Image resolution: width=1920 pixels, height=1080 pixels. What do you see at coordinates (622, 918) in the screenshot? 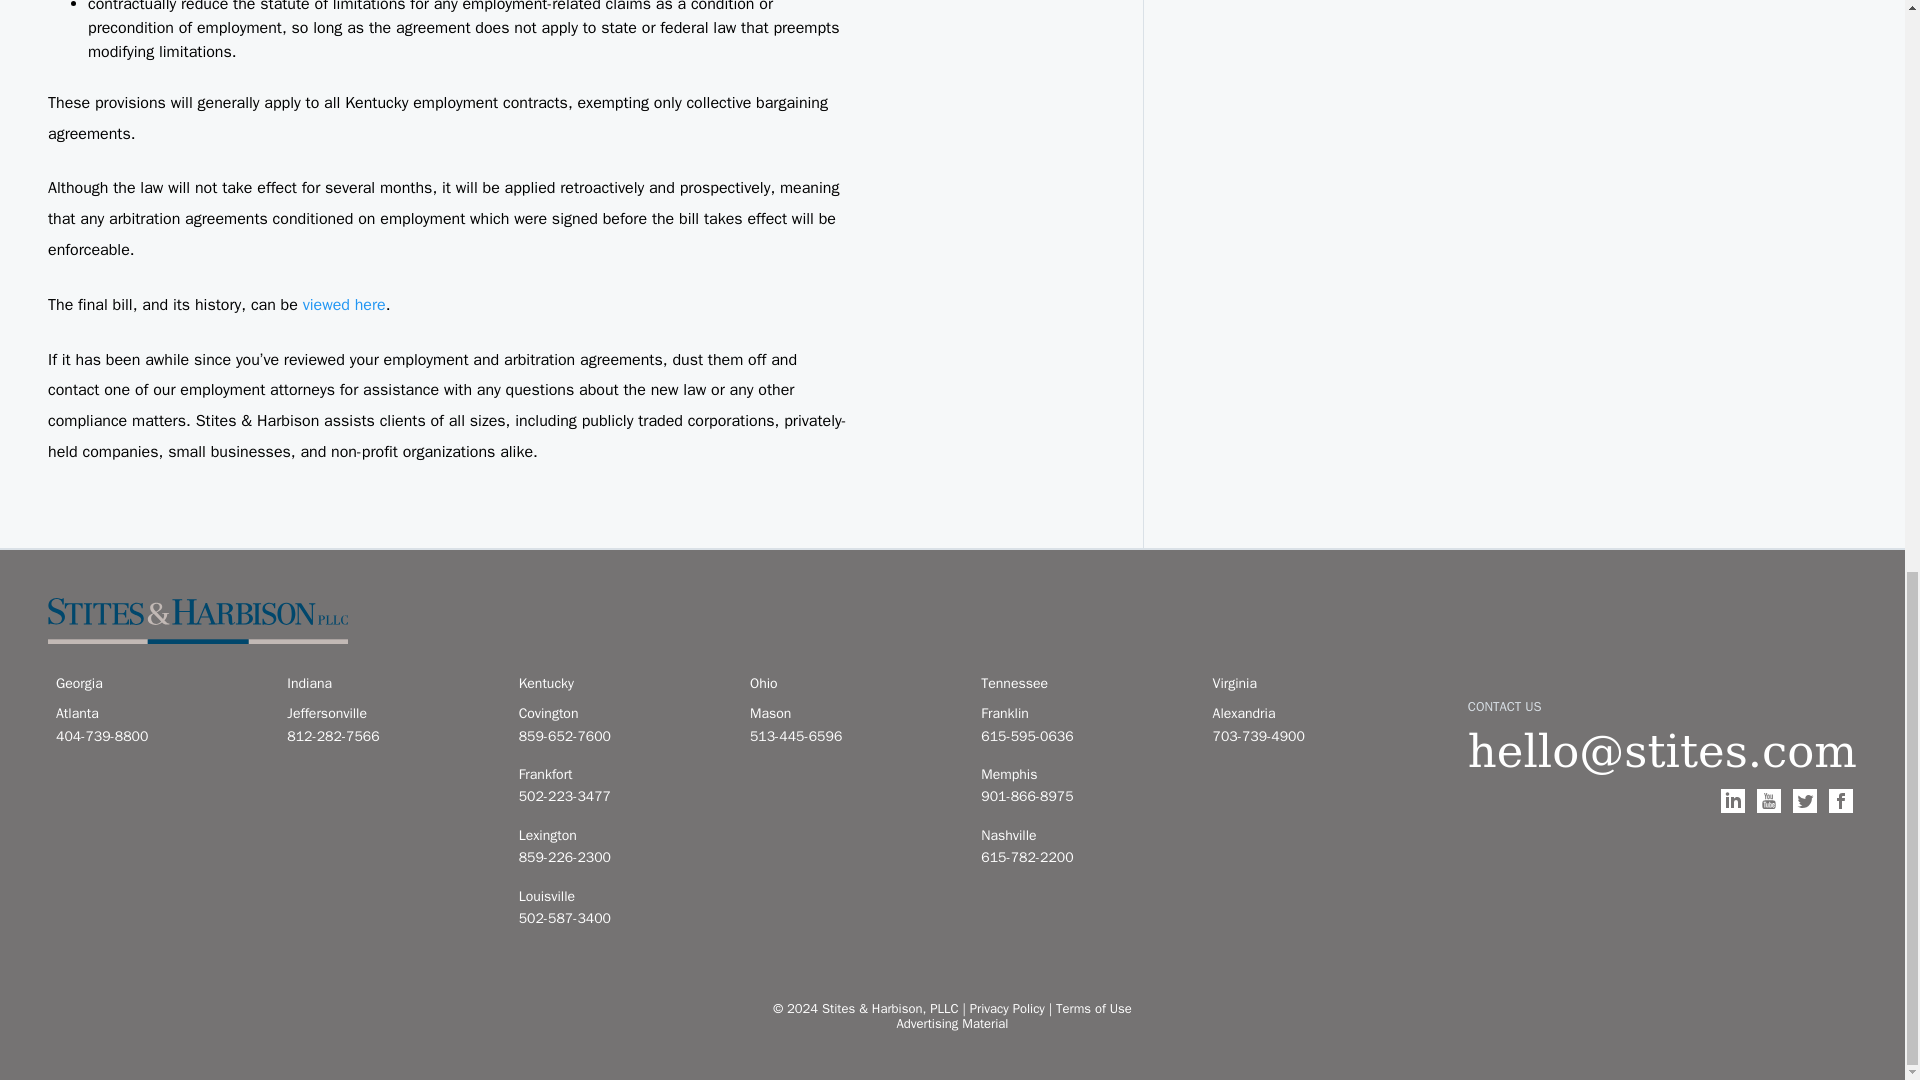
I see `502-587-3400` at bounding box center [622, 918].